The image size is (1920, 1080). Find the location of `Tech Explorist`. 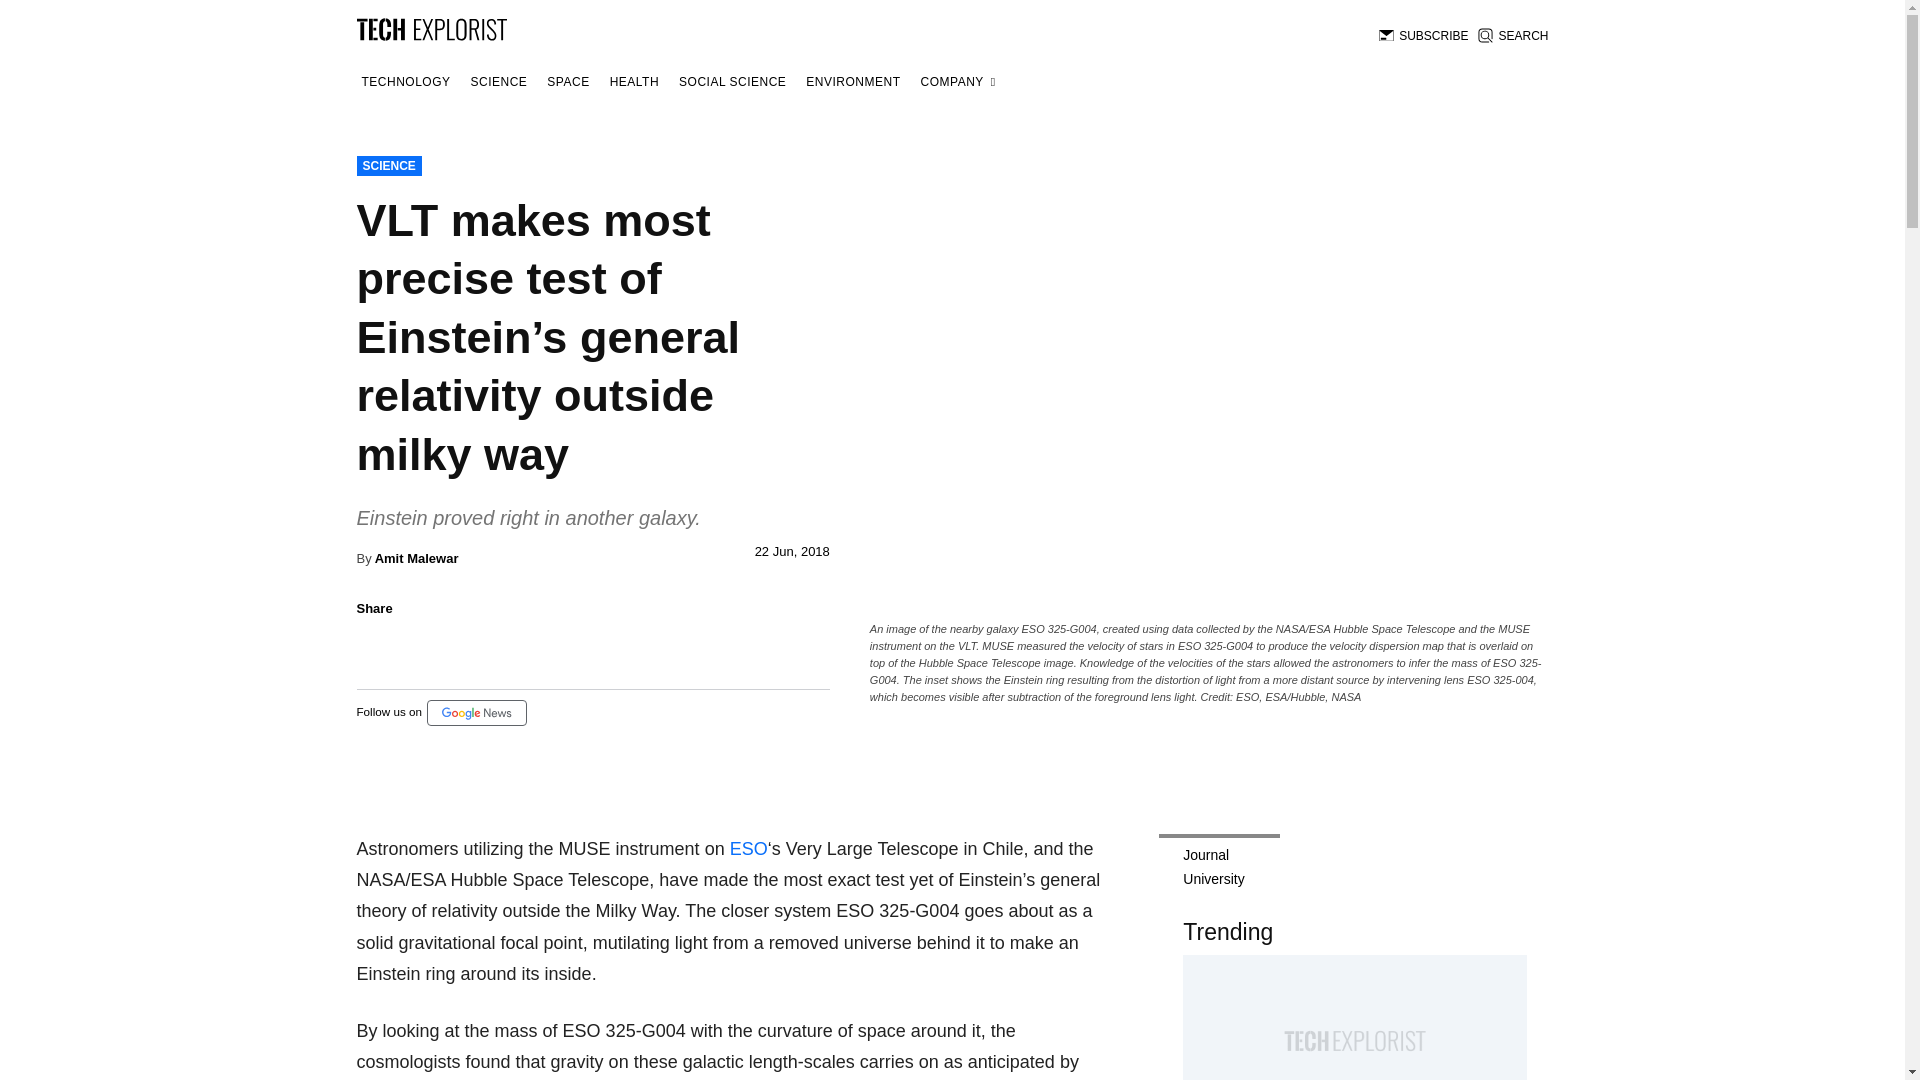

Tech Explorist is located at coordinates (430, 28).